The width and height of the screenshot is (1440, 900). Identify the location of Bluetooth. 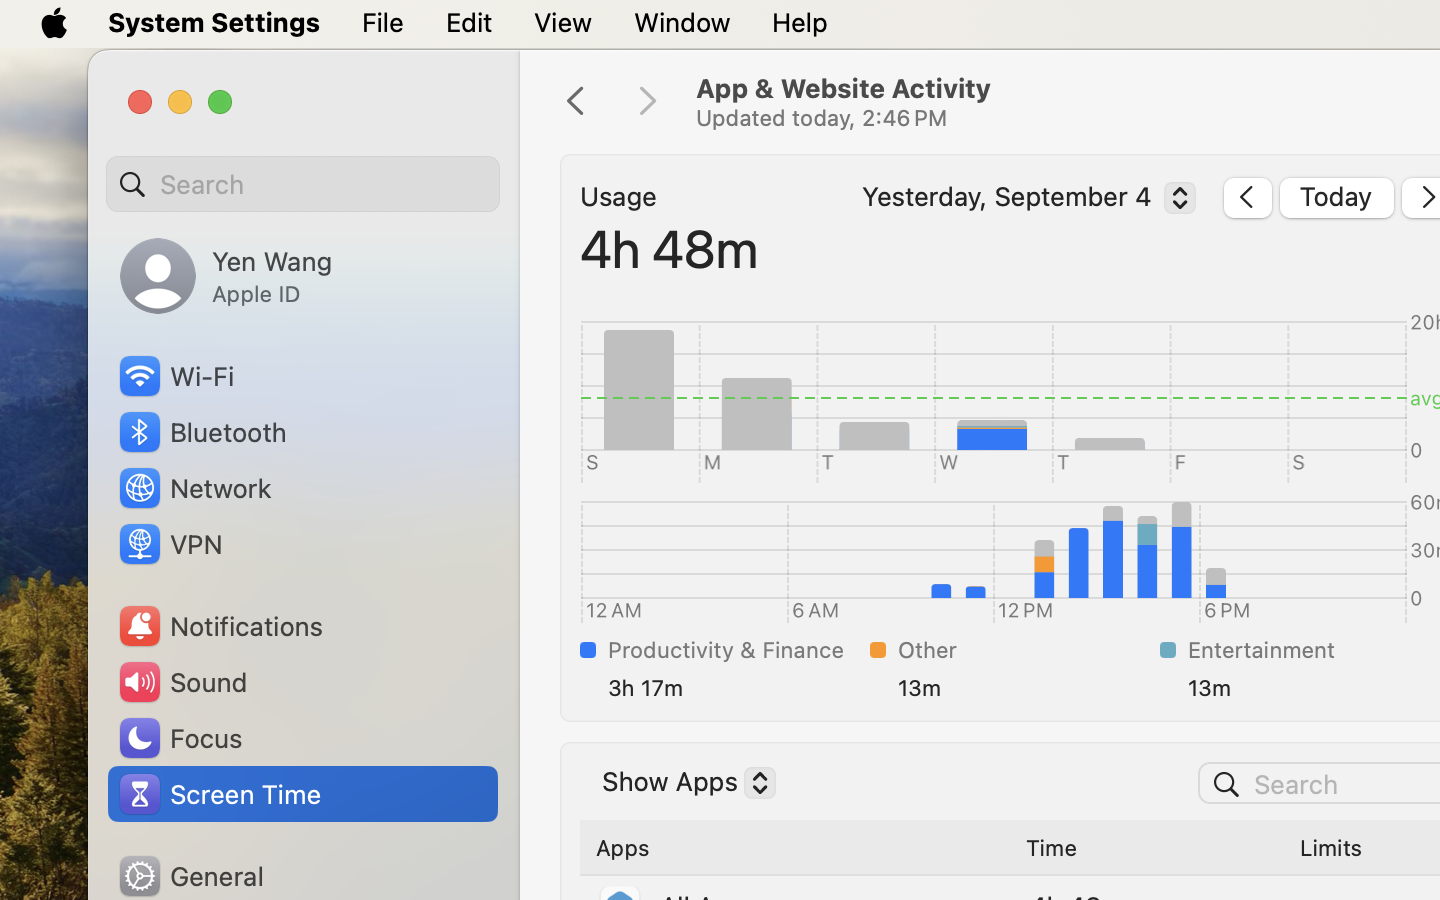
(202, 432).